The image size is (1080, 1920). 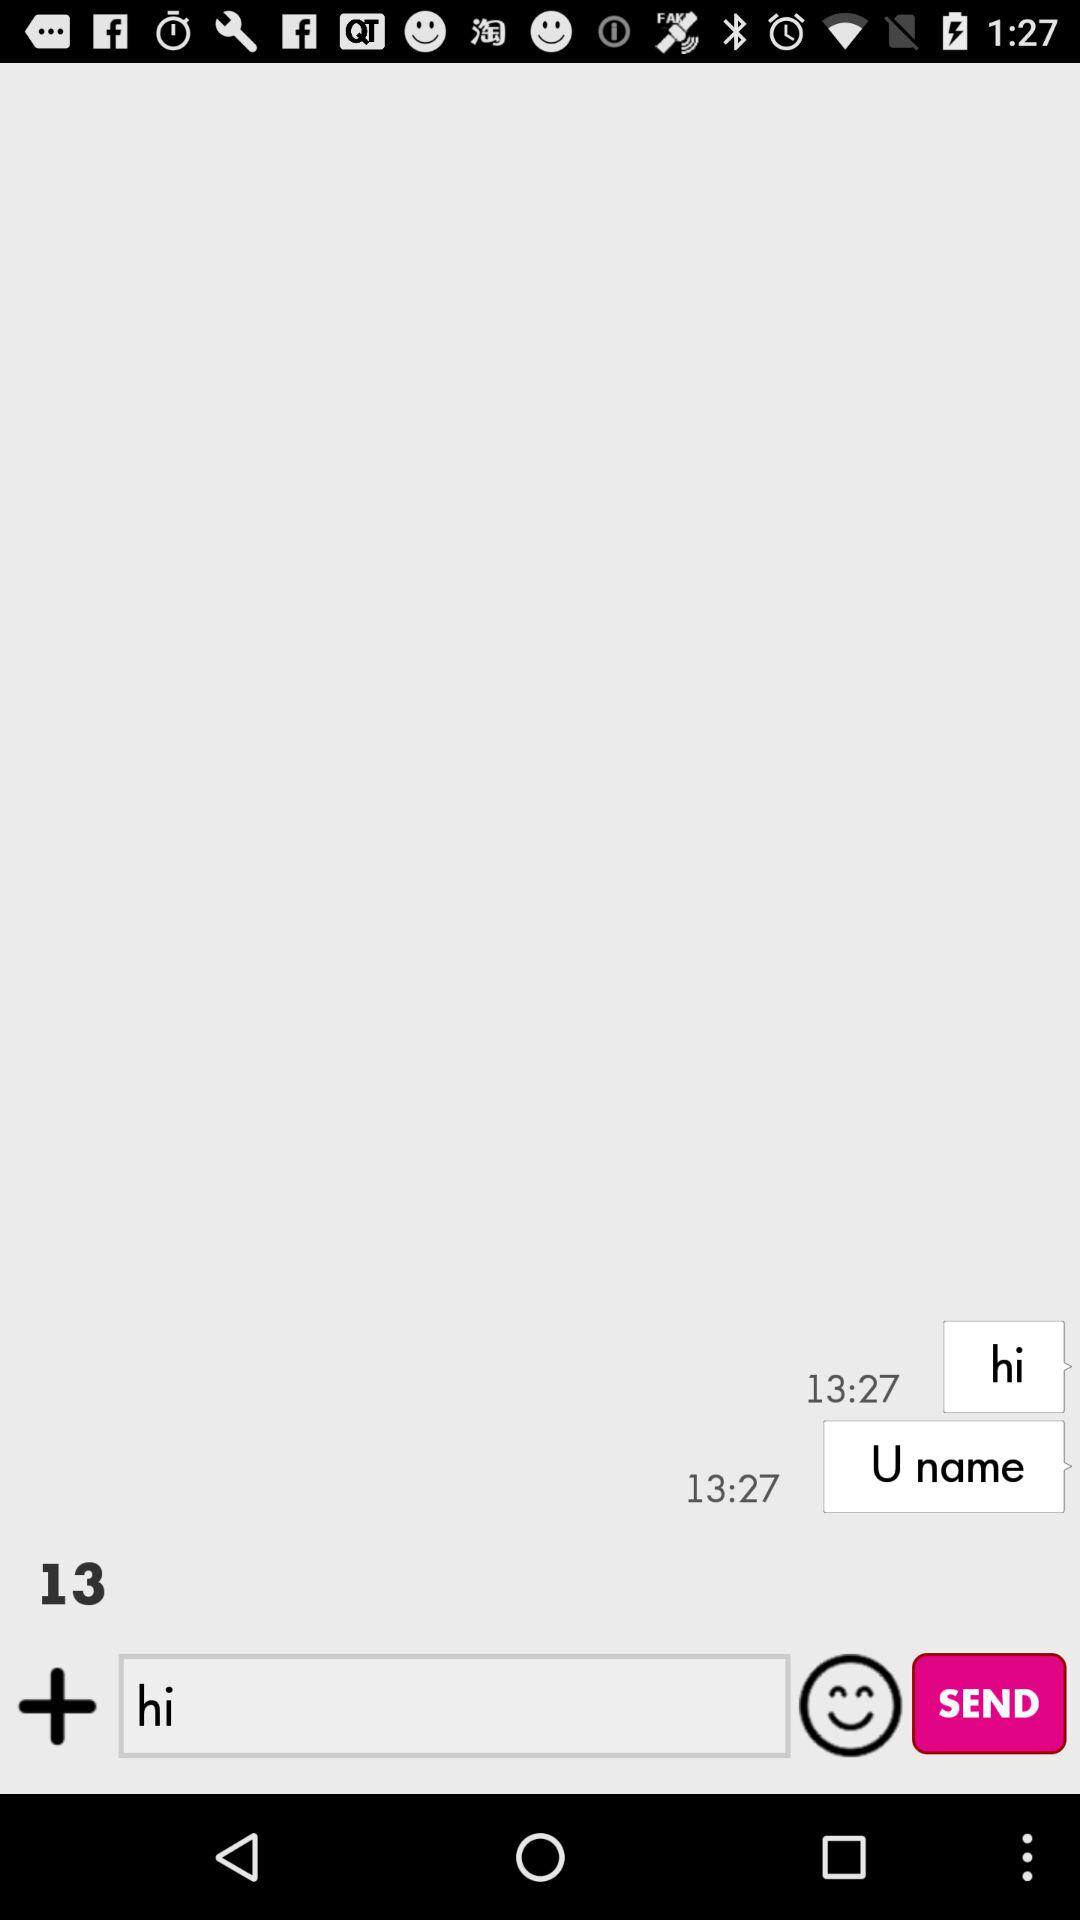 I want to click on adding smiley option, so click(x=850, y=1705).